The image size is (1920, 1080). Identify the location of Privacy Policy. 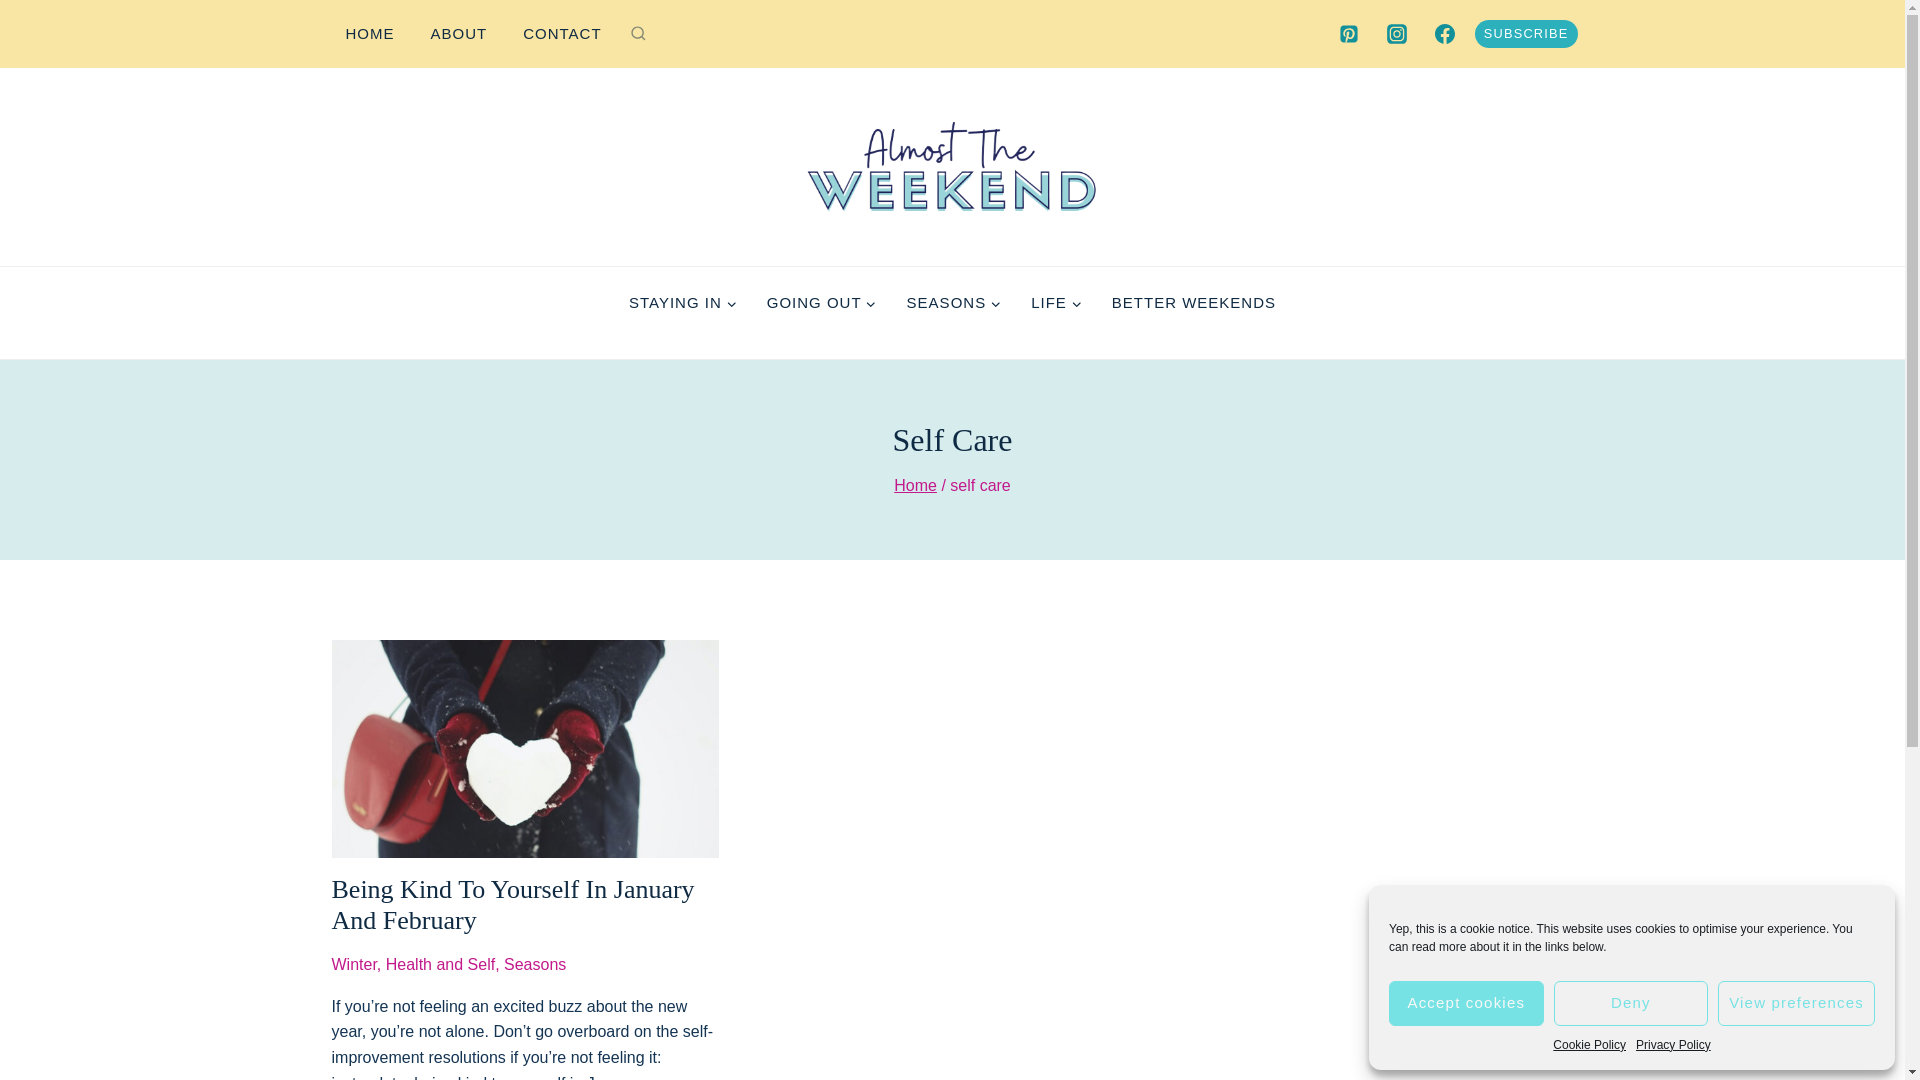
(1672, 1045).